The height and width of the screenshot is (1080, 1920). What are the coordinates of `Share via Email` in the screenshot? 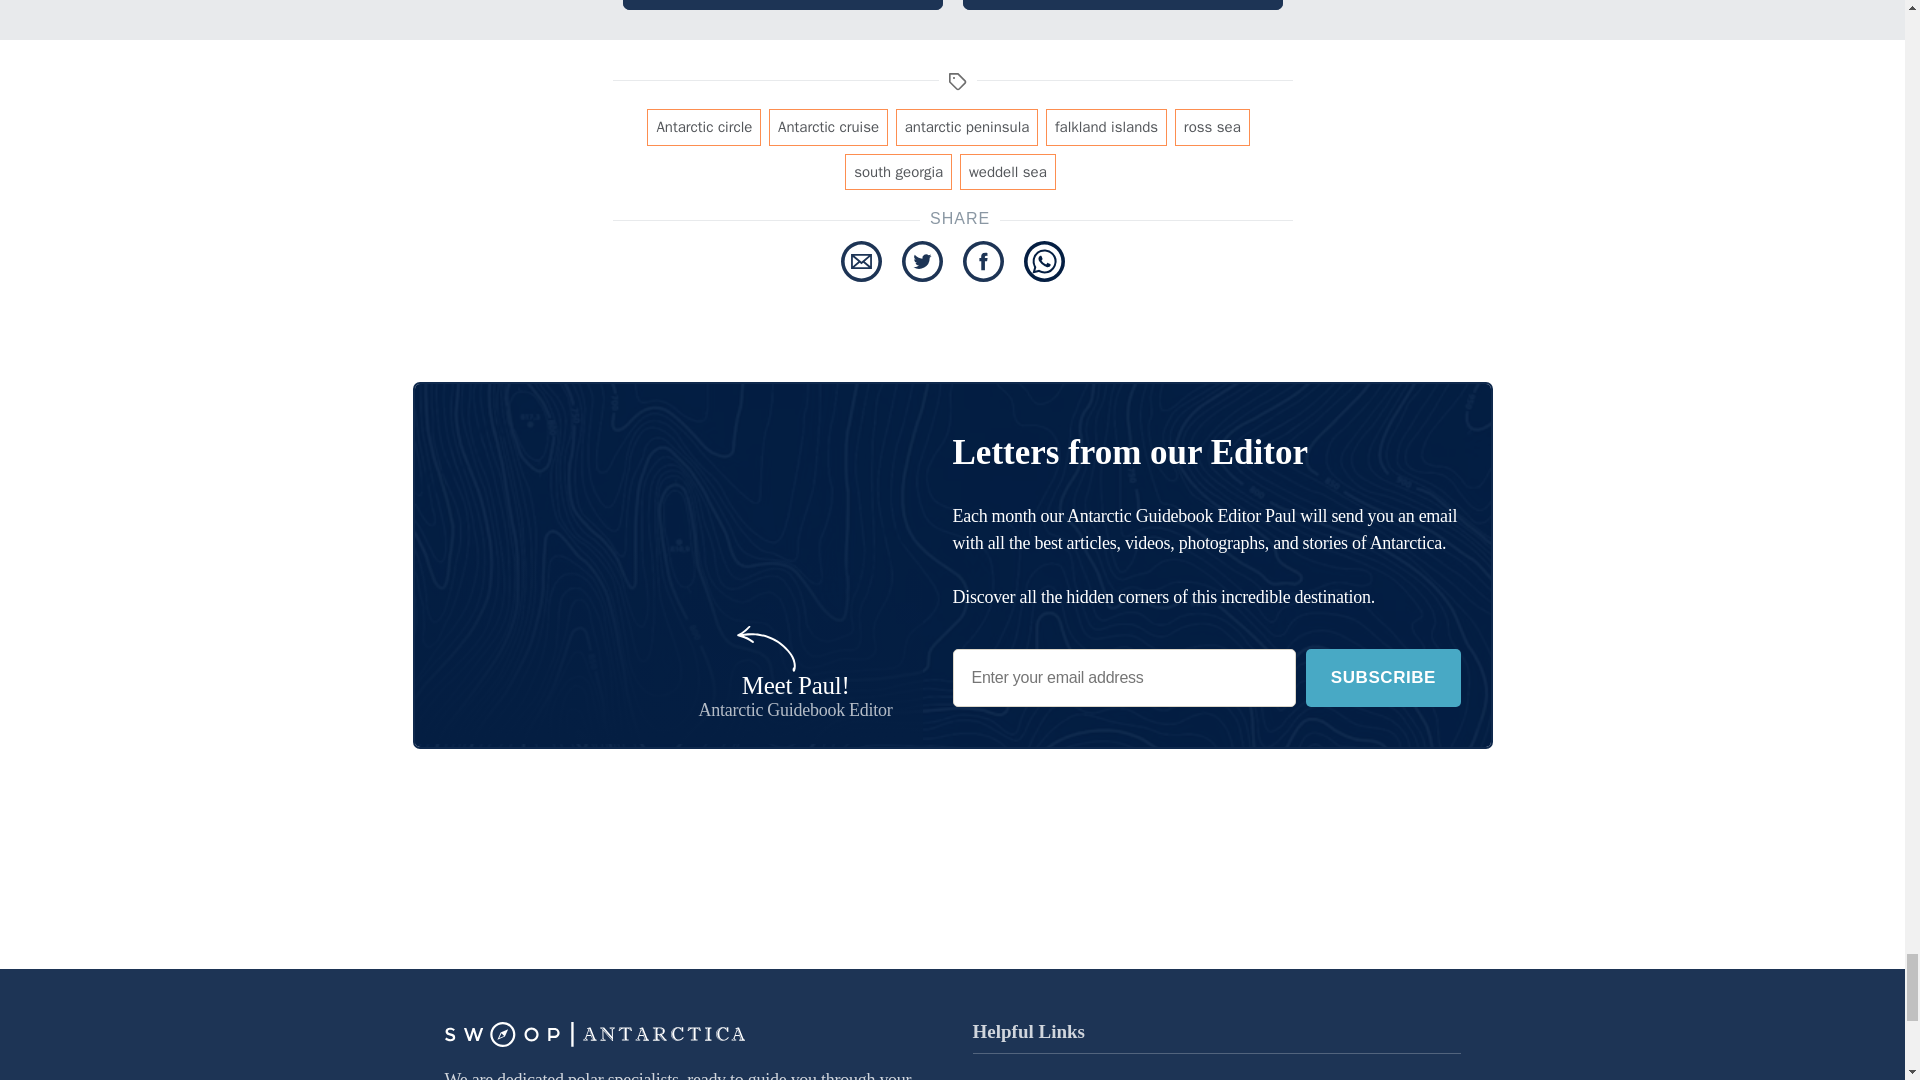 It's located at (860, 260).